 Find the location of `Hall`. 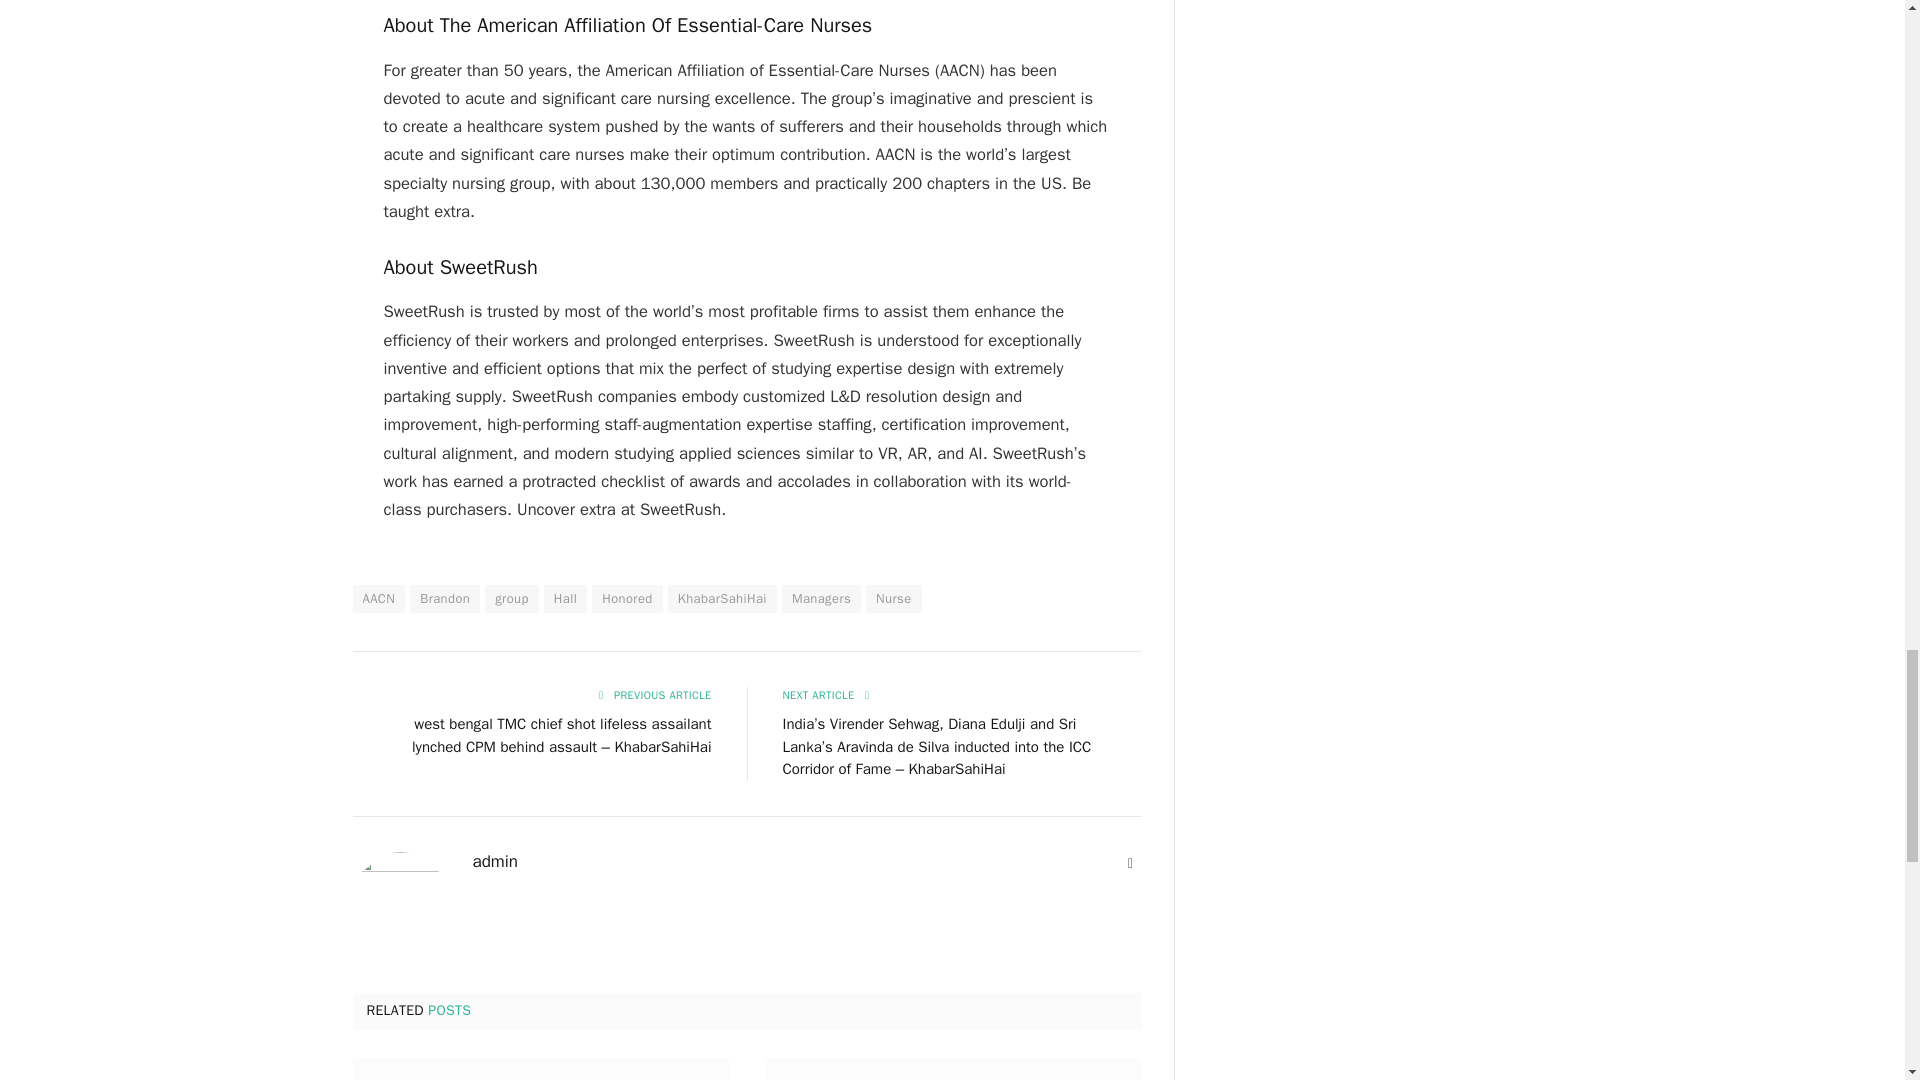

Hall is located at coordinates (565, 599).